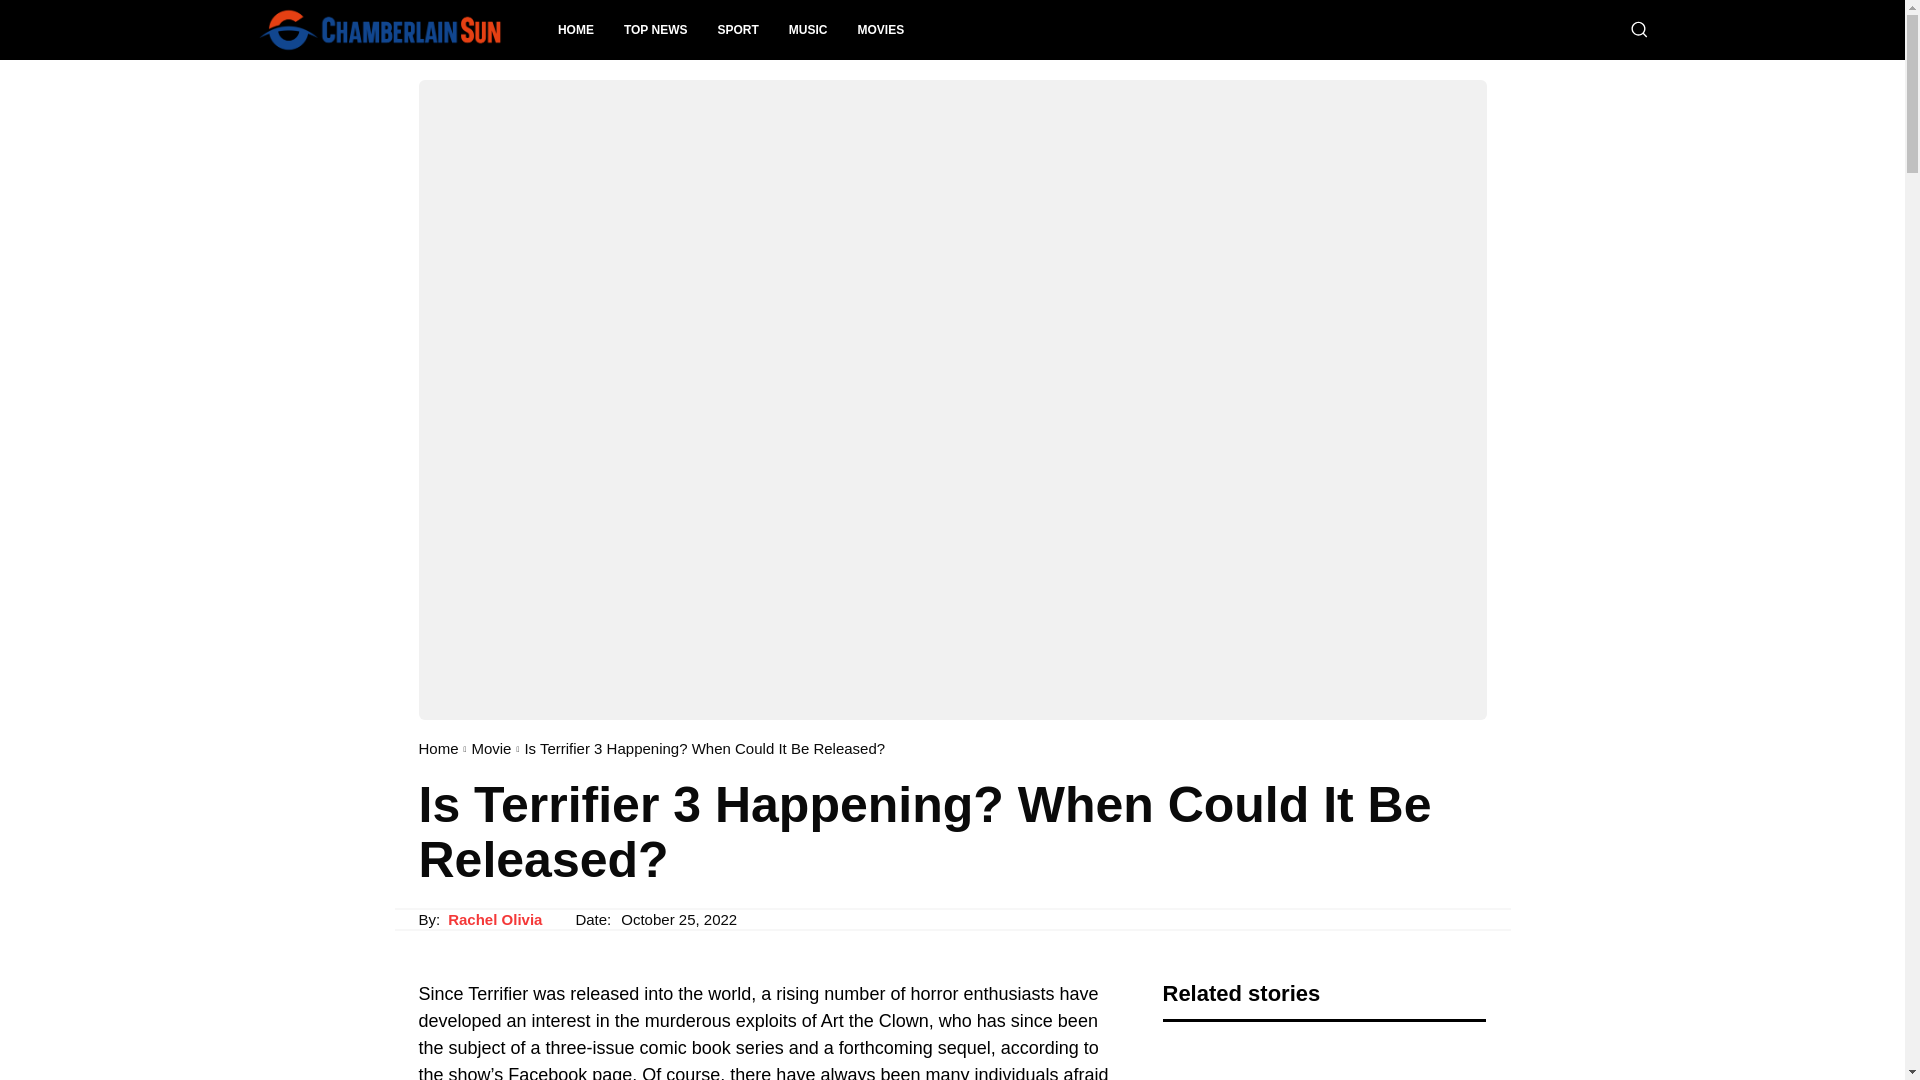 This screenshot has height=1080, width=1920. I want to click on Rachel Olivia, so click(494, 920).